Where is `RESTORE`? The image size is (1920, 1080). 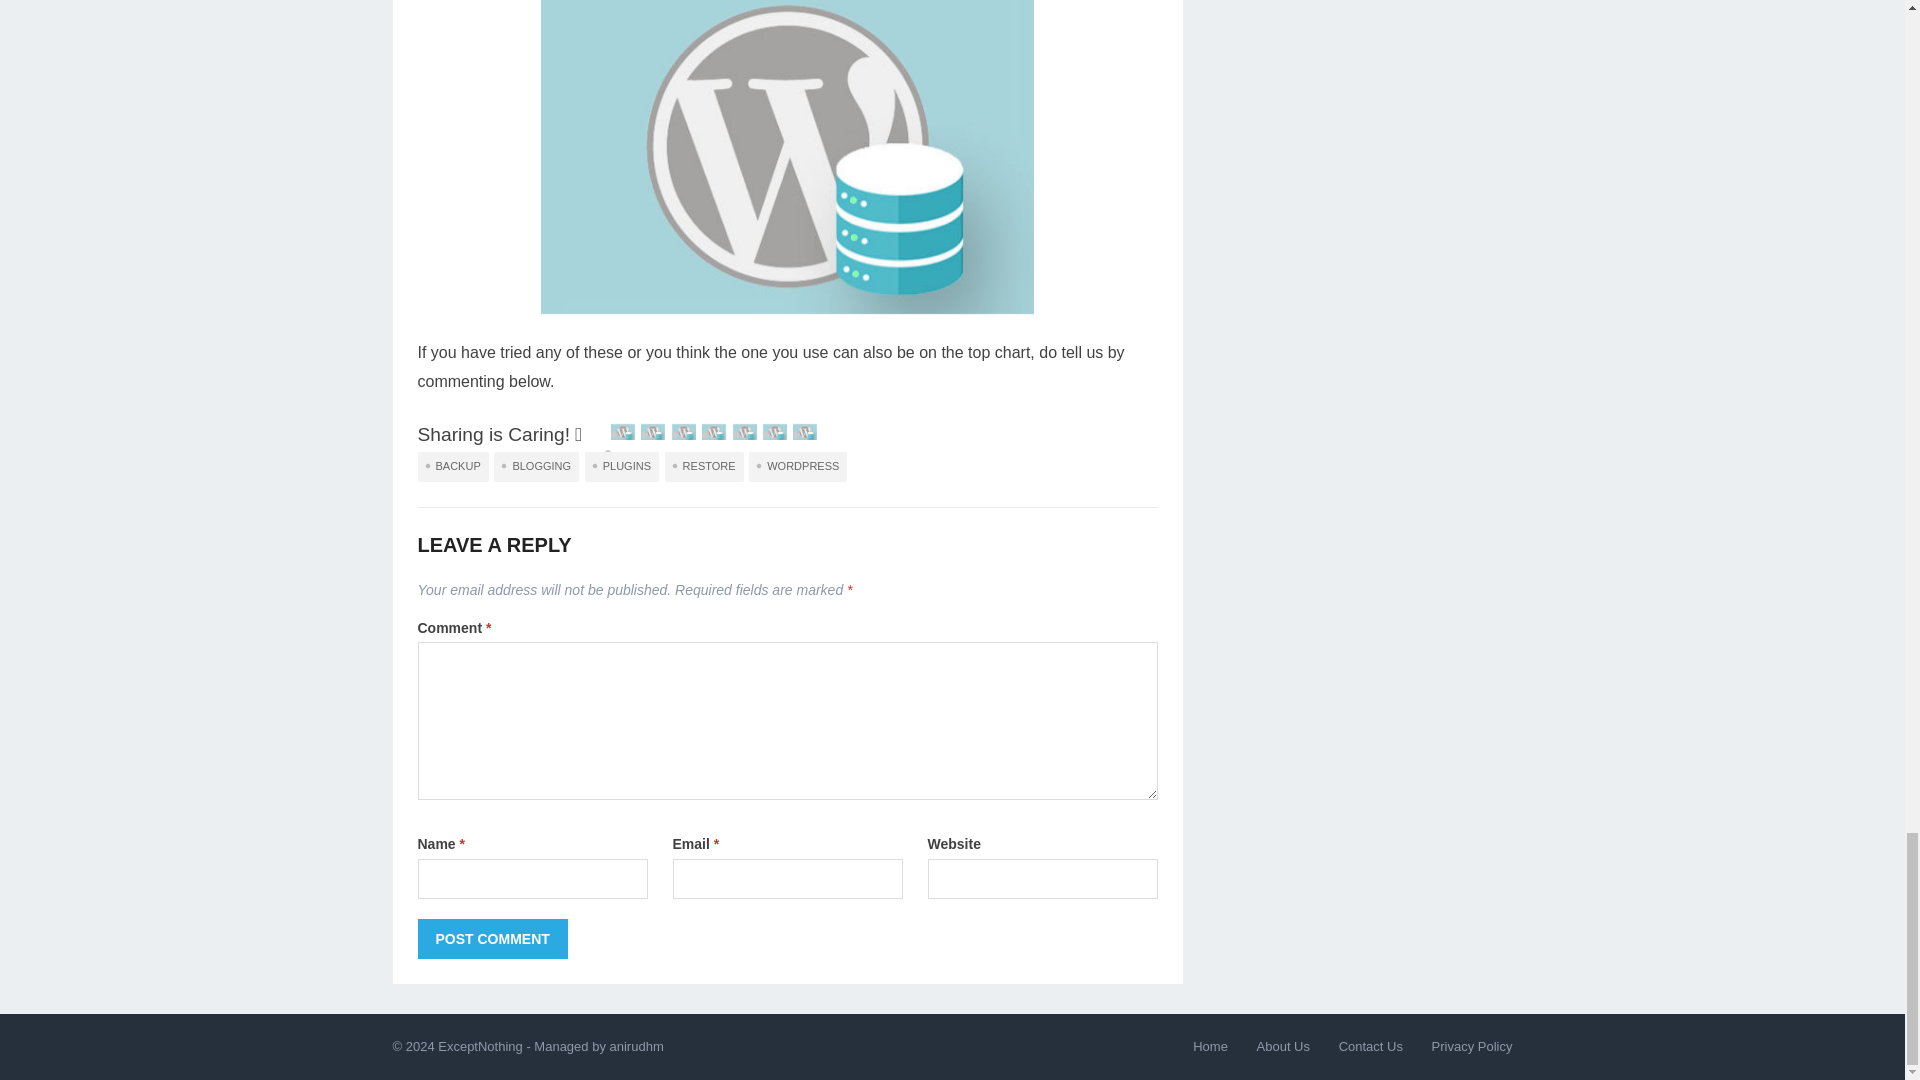
RESTORE is located at coordinates (704, 466).